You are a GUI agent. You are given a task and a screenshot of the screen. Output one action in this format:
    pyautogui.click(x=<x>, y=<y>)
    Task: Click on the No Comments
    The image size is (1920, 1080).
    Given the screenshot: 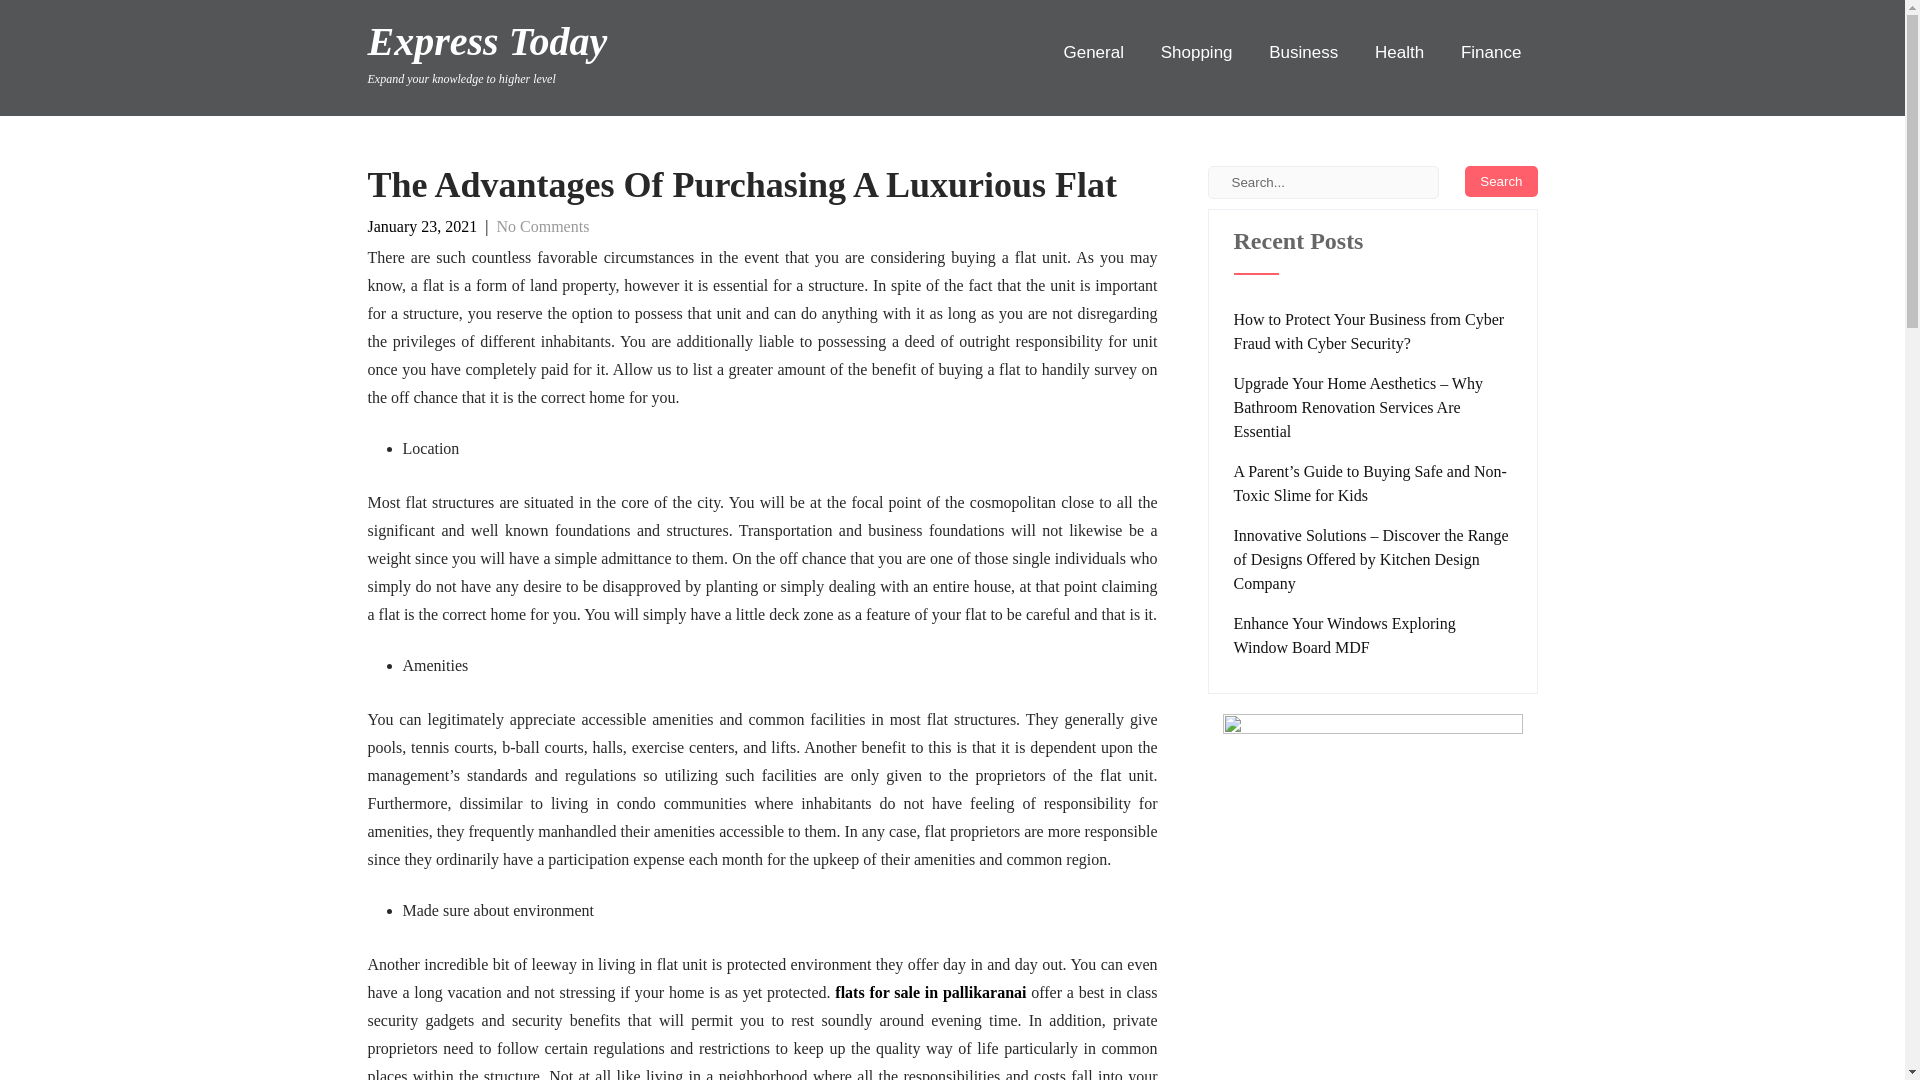 What is the action you would take?
    pyautogui.click(x=1500, y=181)
    